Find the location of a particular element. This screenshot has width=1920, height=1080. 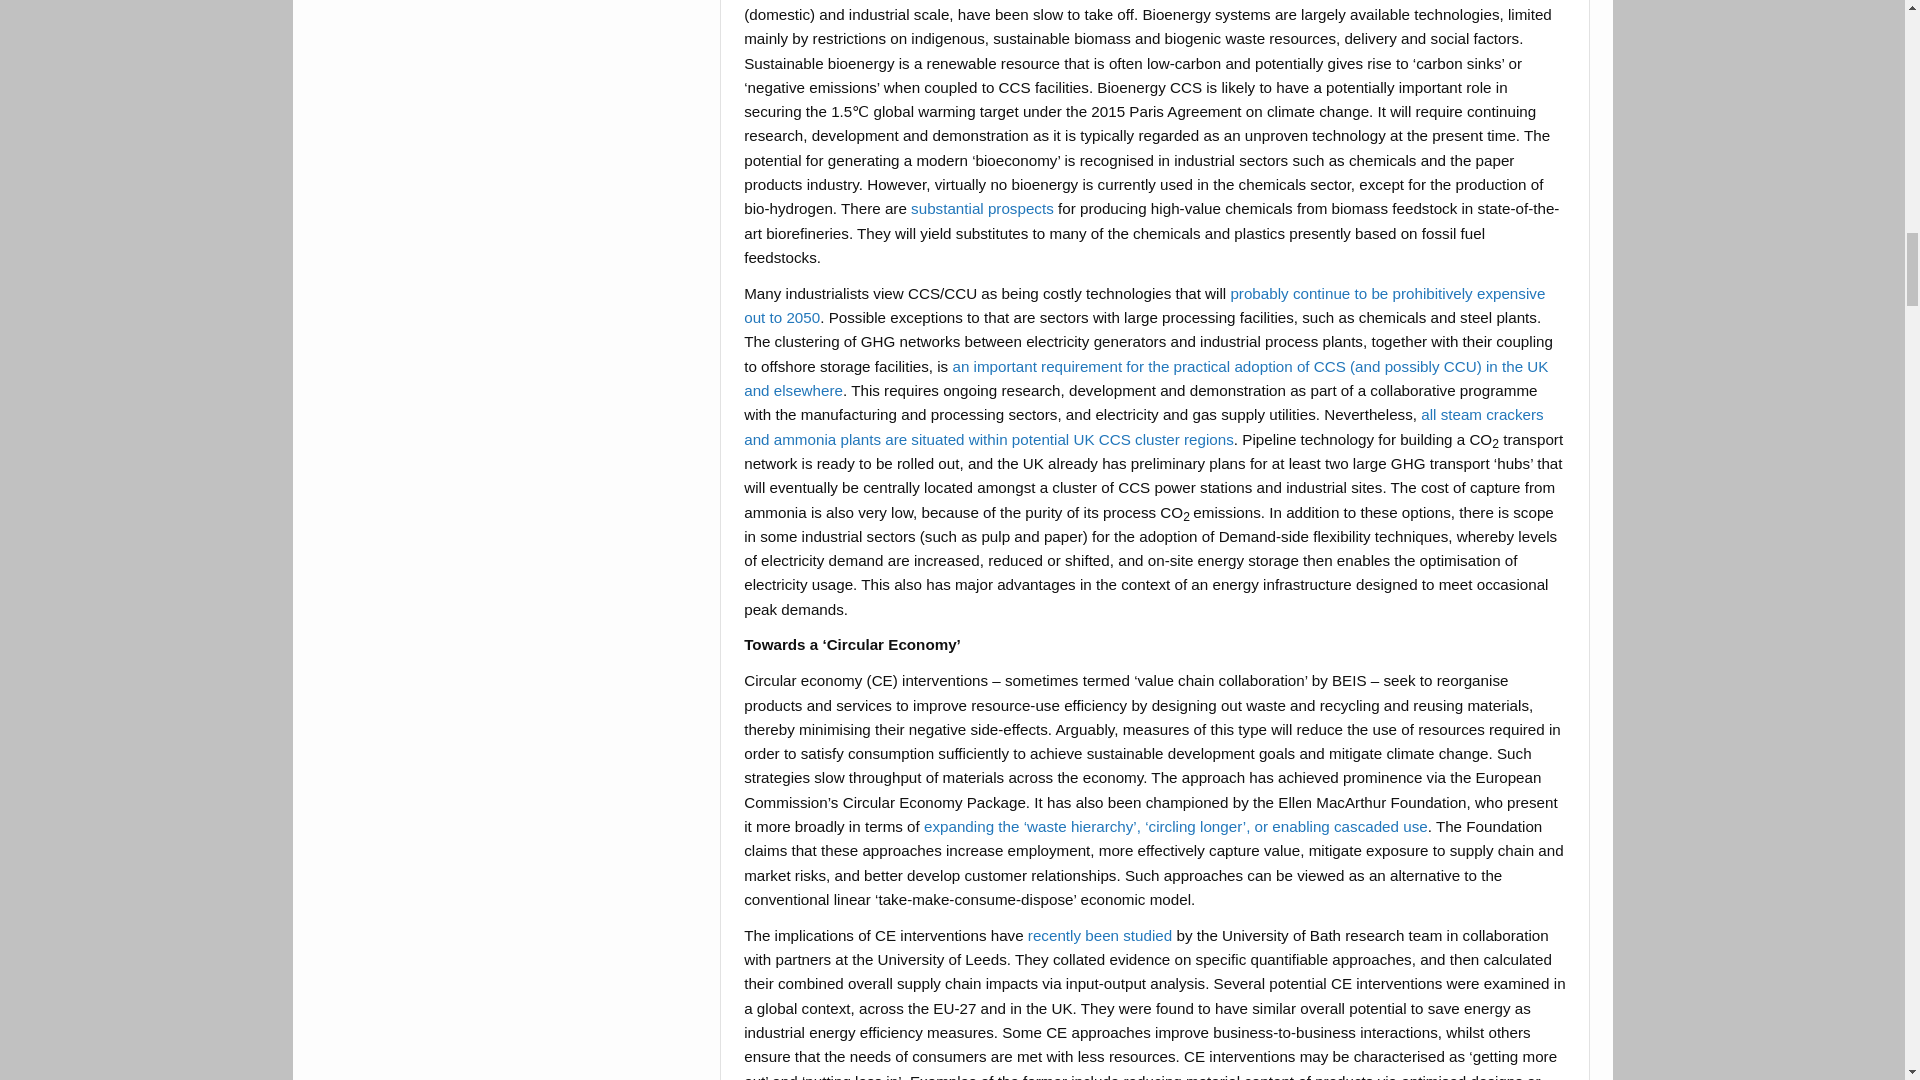

substantial prospects is located at coordinates (982, 208).